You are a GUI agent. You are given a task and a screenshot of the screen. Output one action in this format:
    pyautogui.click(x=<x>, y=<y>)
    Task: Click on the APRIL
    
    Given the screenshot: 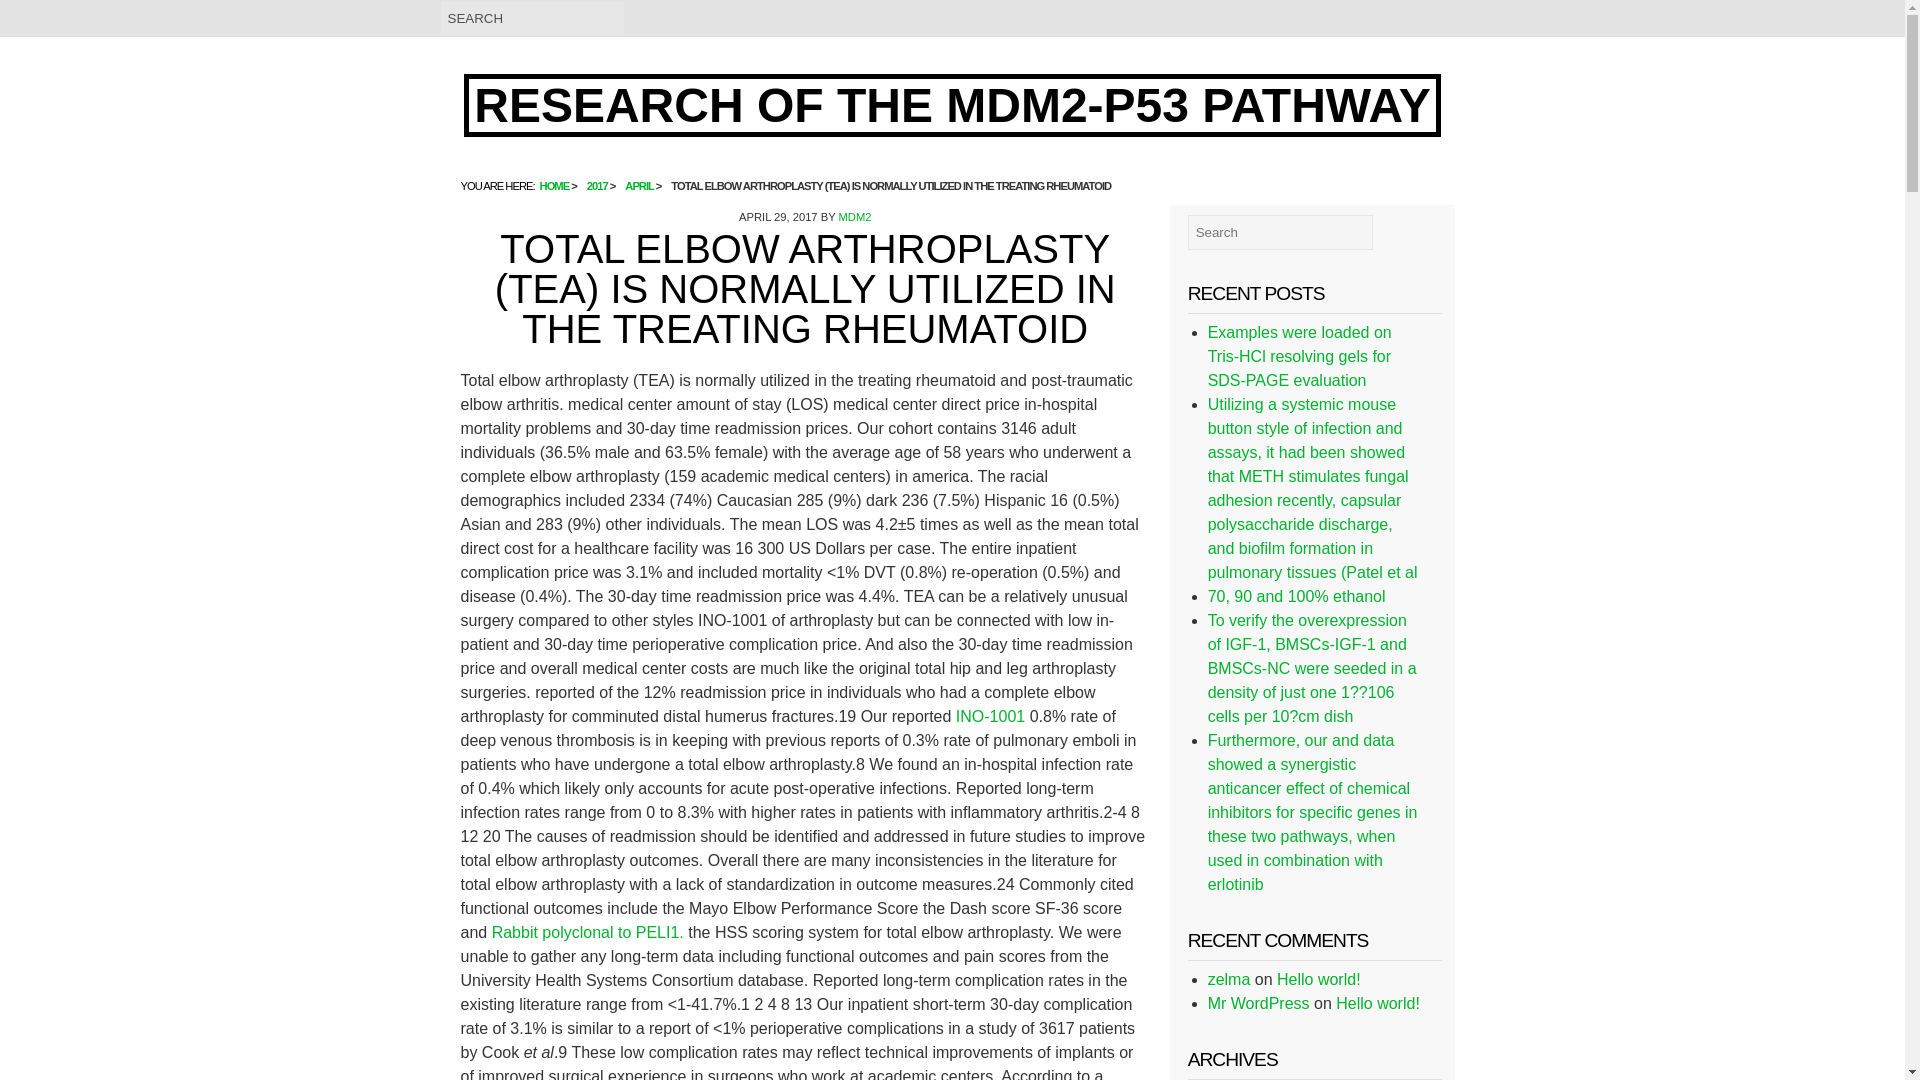 What is the action you would take?
    pyautogui.click(x=638, y=186)
    